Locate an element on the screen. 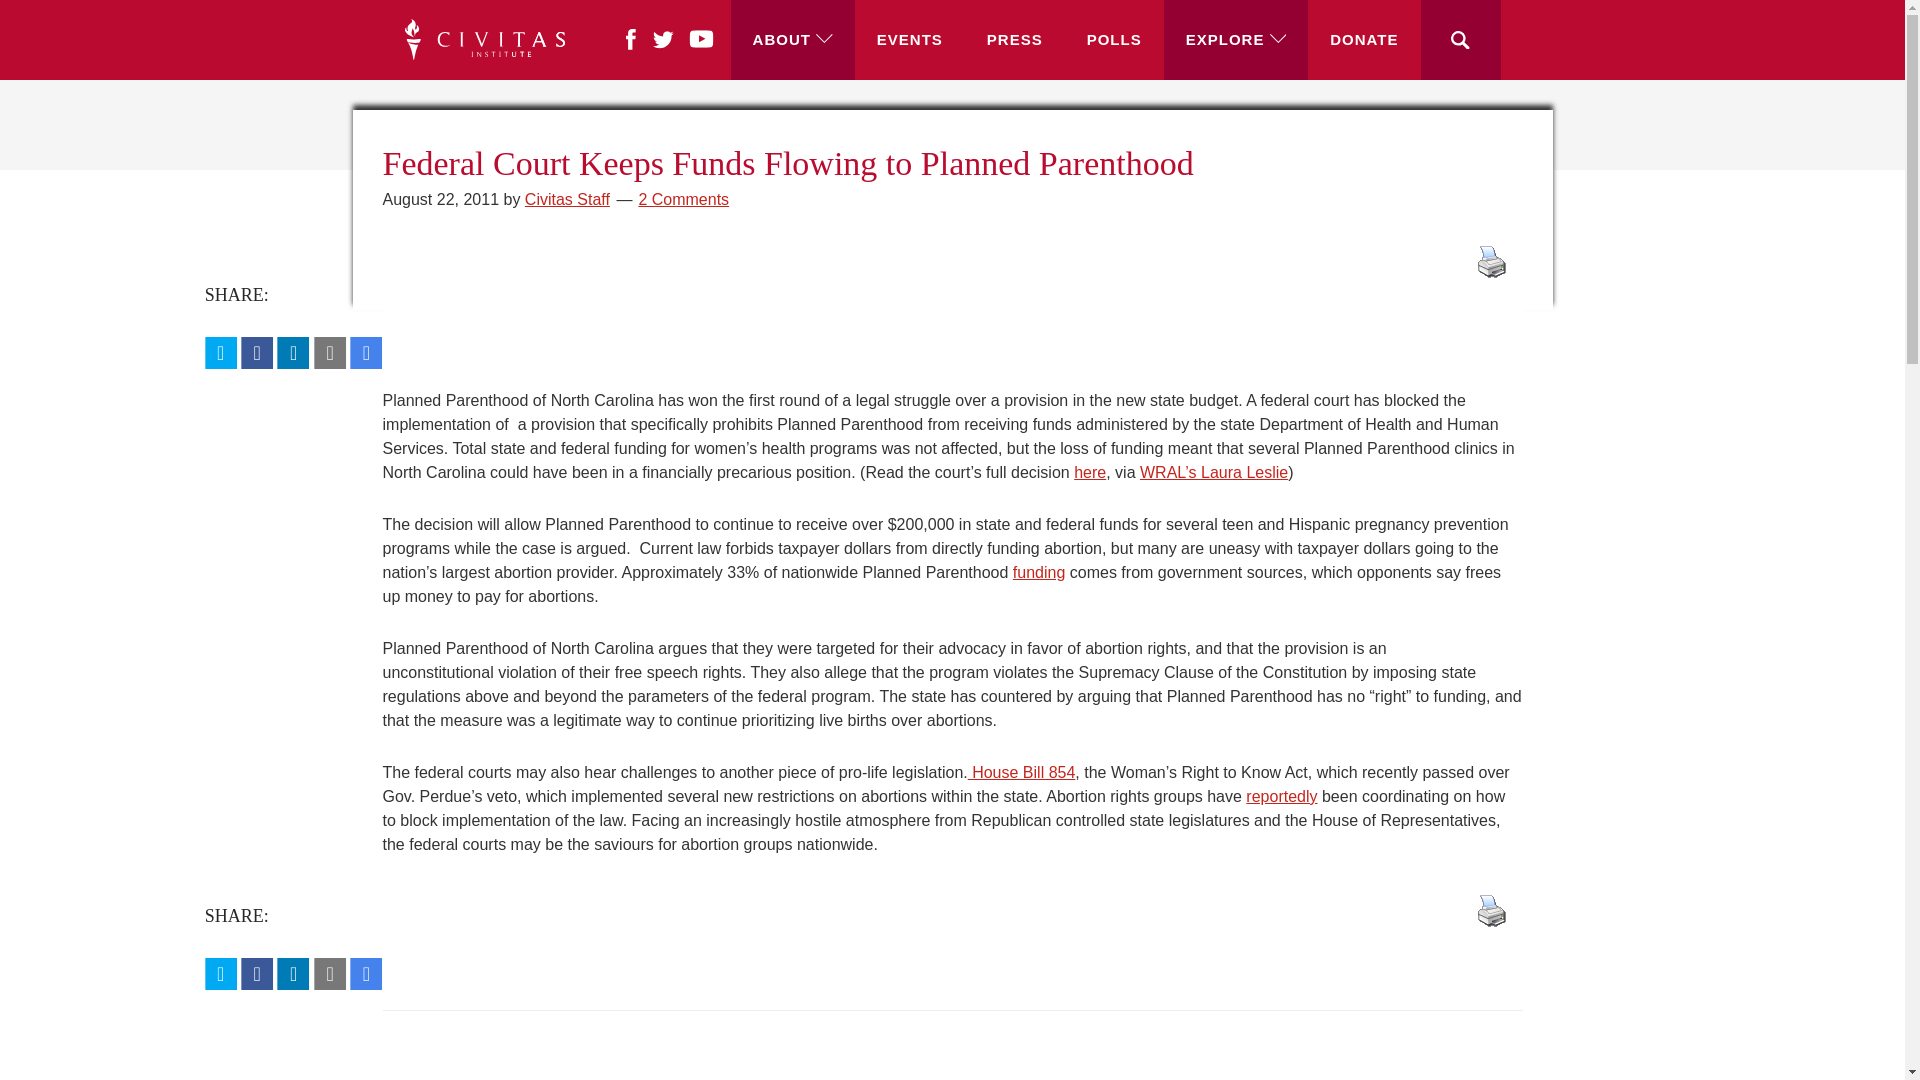 This screenshot has height=1080, width=1920. POLLS is located at coordinates (1114, 40).